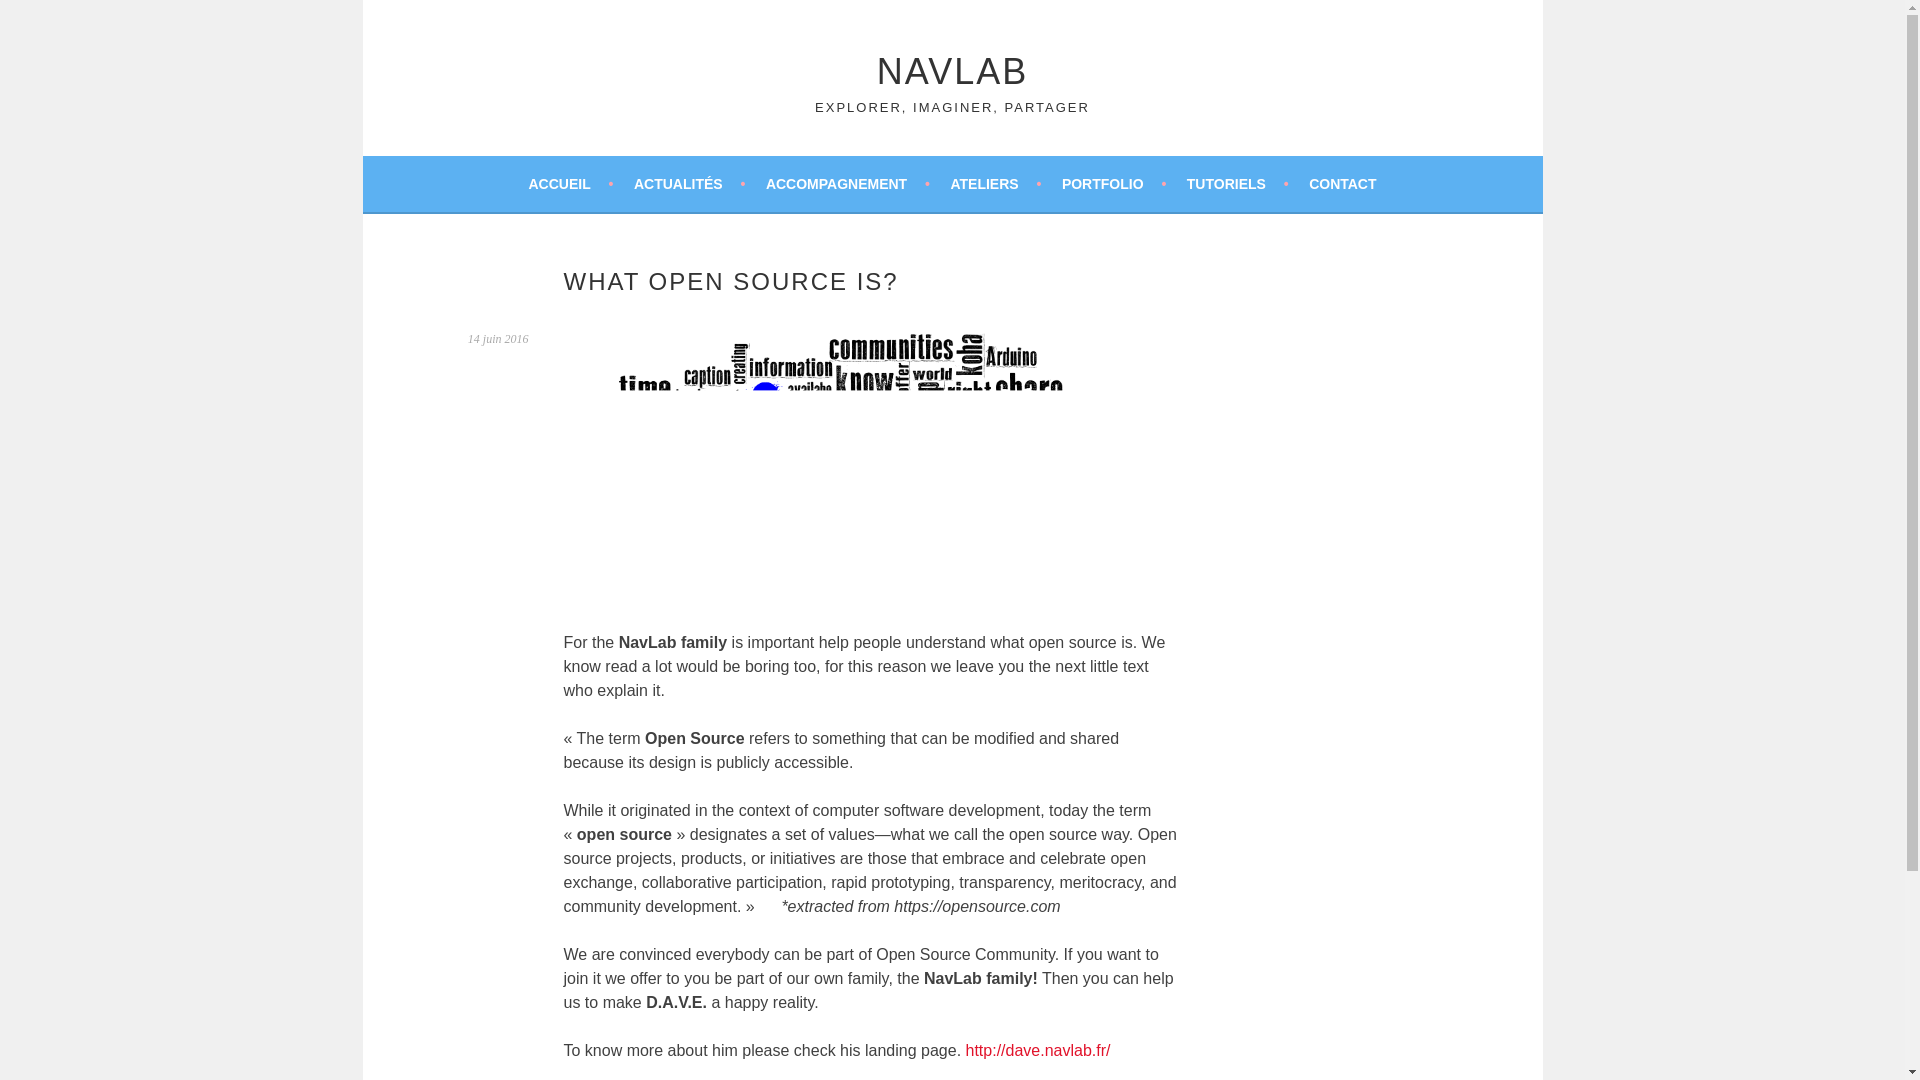 Image resolution: width=1920 pixels, height=1080 pixels. What do you see at coordinates (498, 338) in the screenshot?
I see `Permalien vers What Open Source is?` at bounding box center [498, 338].